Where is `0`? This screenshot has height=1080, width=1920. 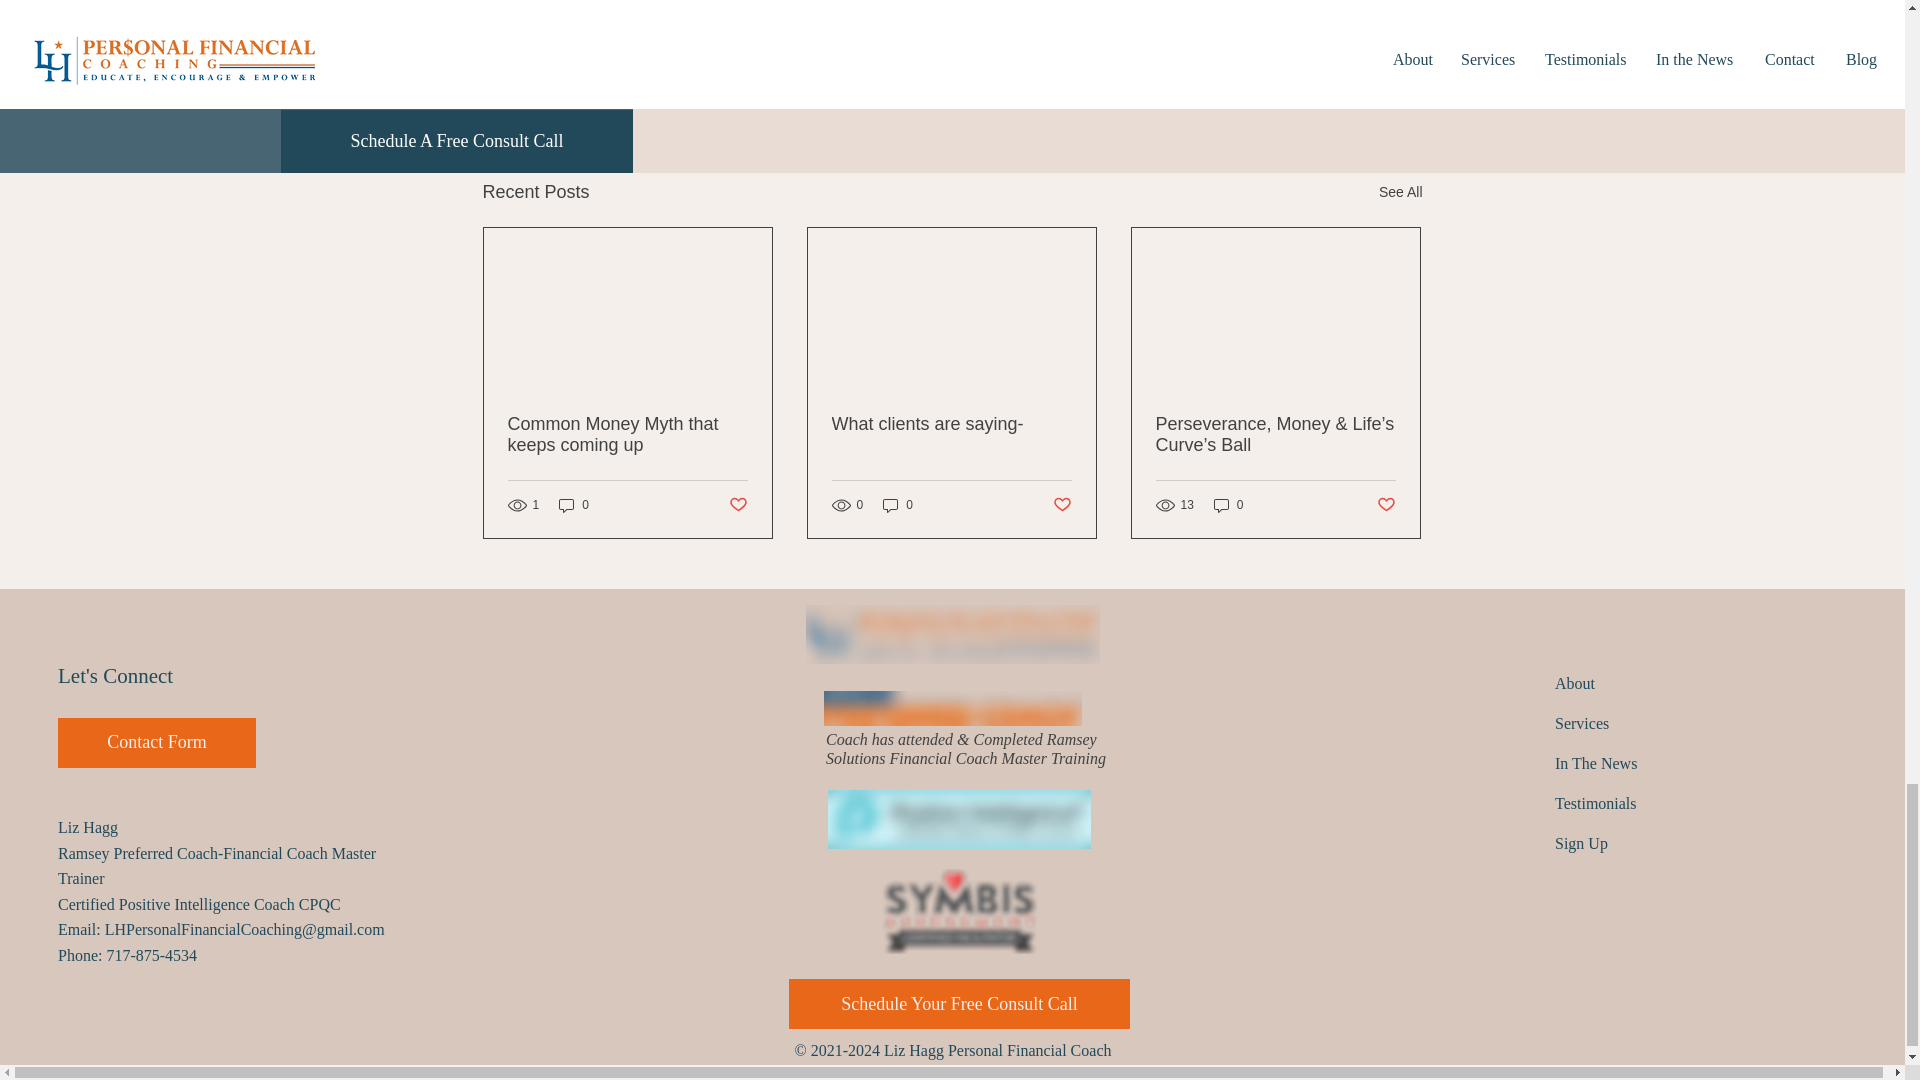 0 is located at coordinates (574, 505).